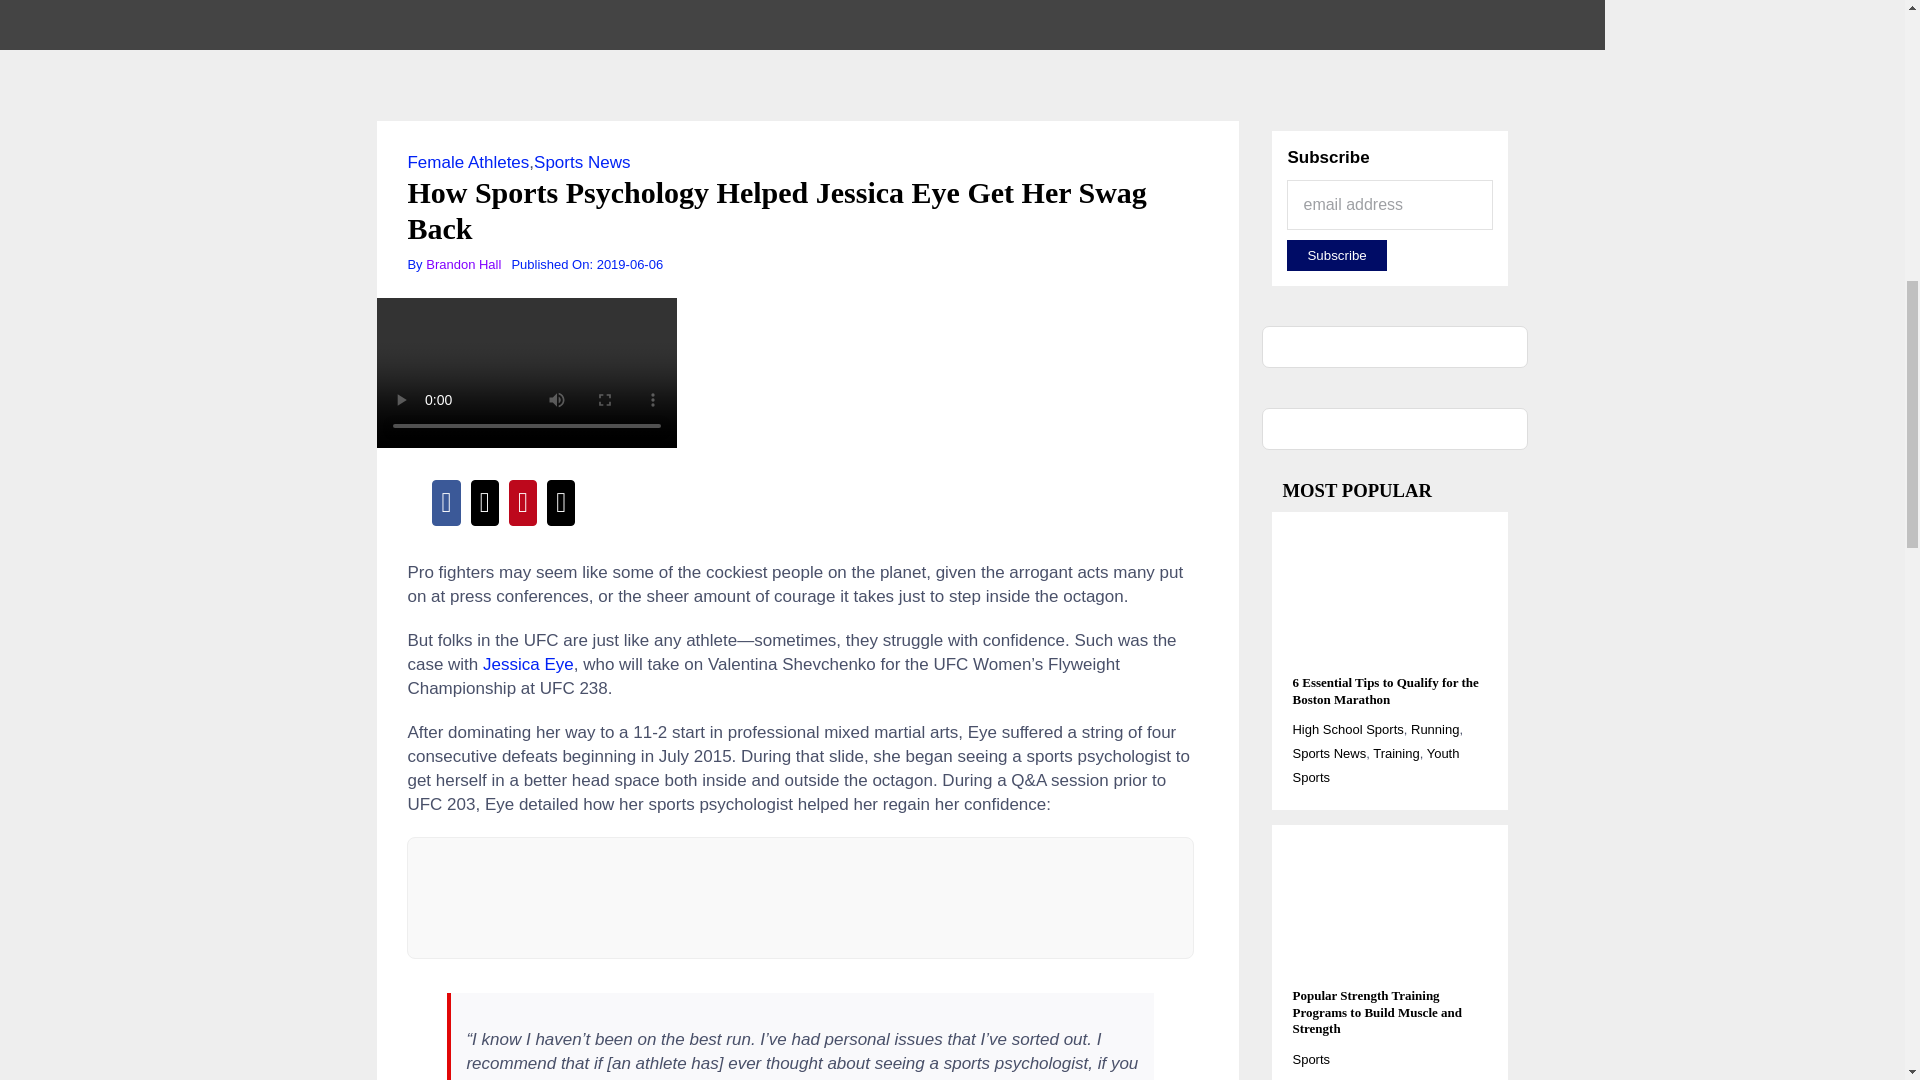  Describe the element at coordinates (1336, 255) in the screenshot. I see `Subscribe` at that location.